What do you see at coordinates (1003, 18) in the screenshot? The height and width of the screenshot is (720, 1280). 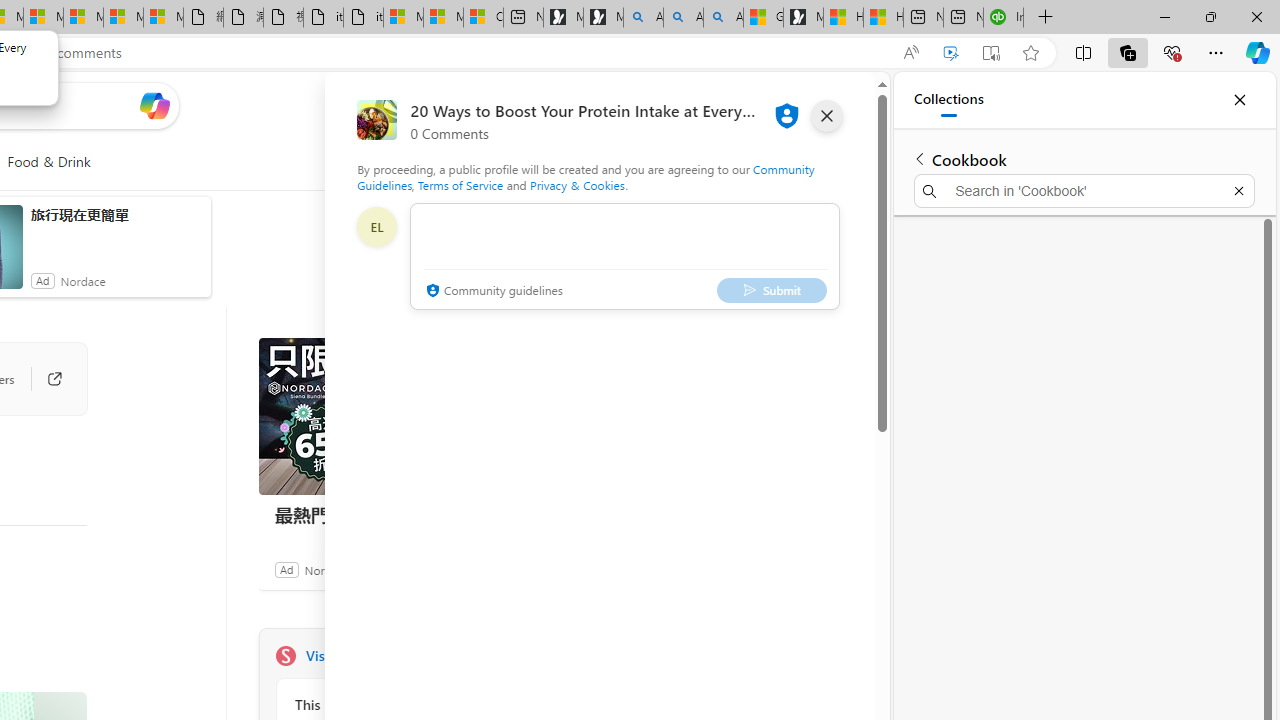 I see `Intuit QuickBooks Online - Quickbooks` at bounding box center [1003, 18].